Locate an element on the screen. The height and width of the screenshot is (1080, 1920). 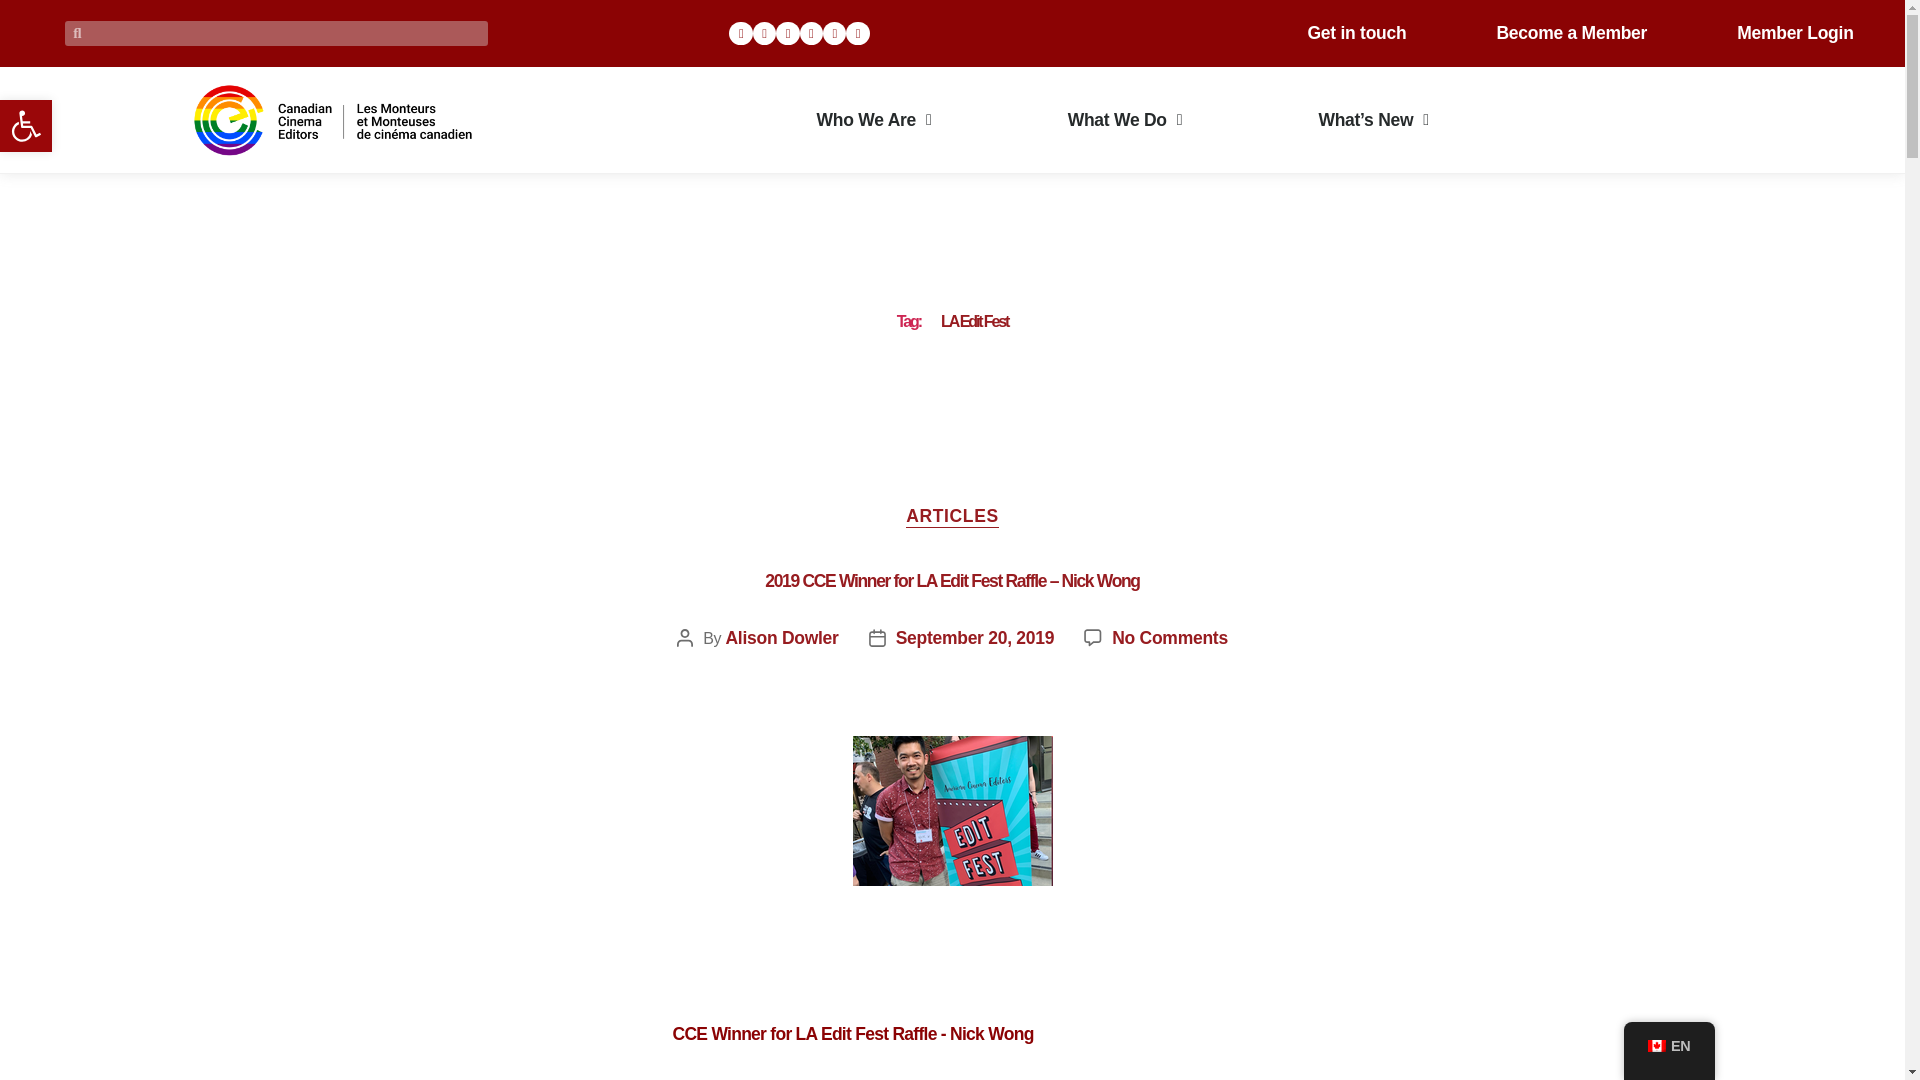
Get in touch is located at coordinates (1356, 32).